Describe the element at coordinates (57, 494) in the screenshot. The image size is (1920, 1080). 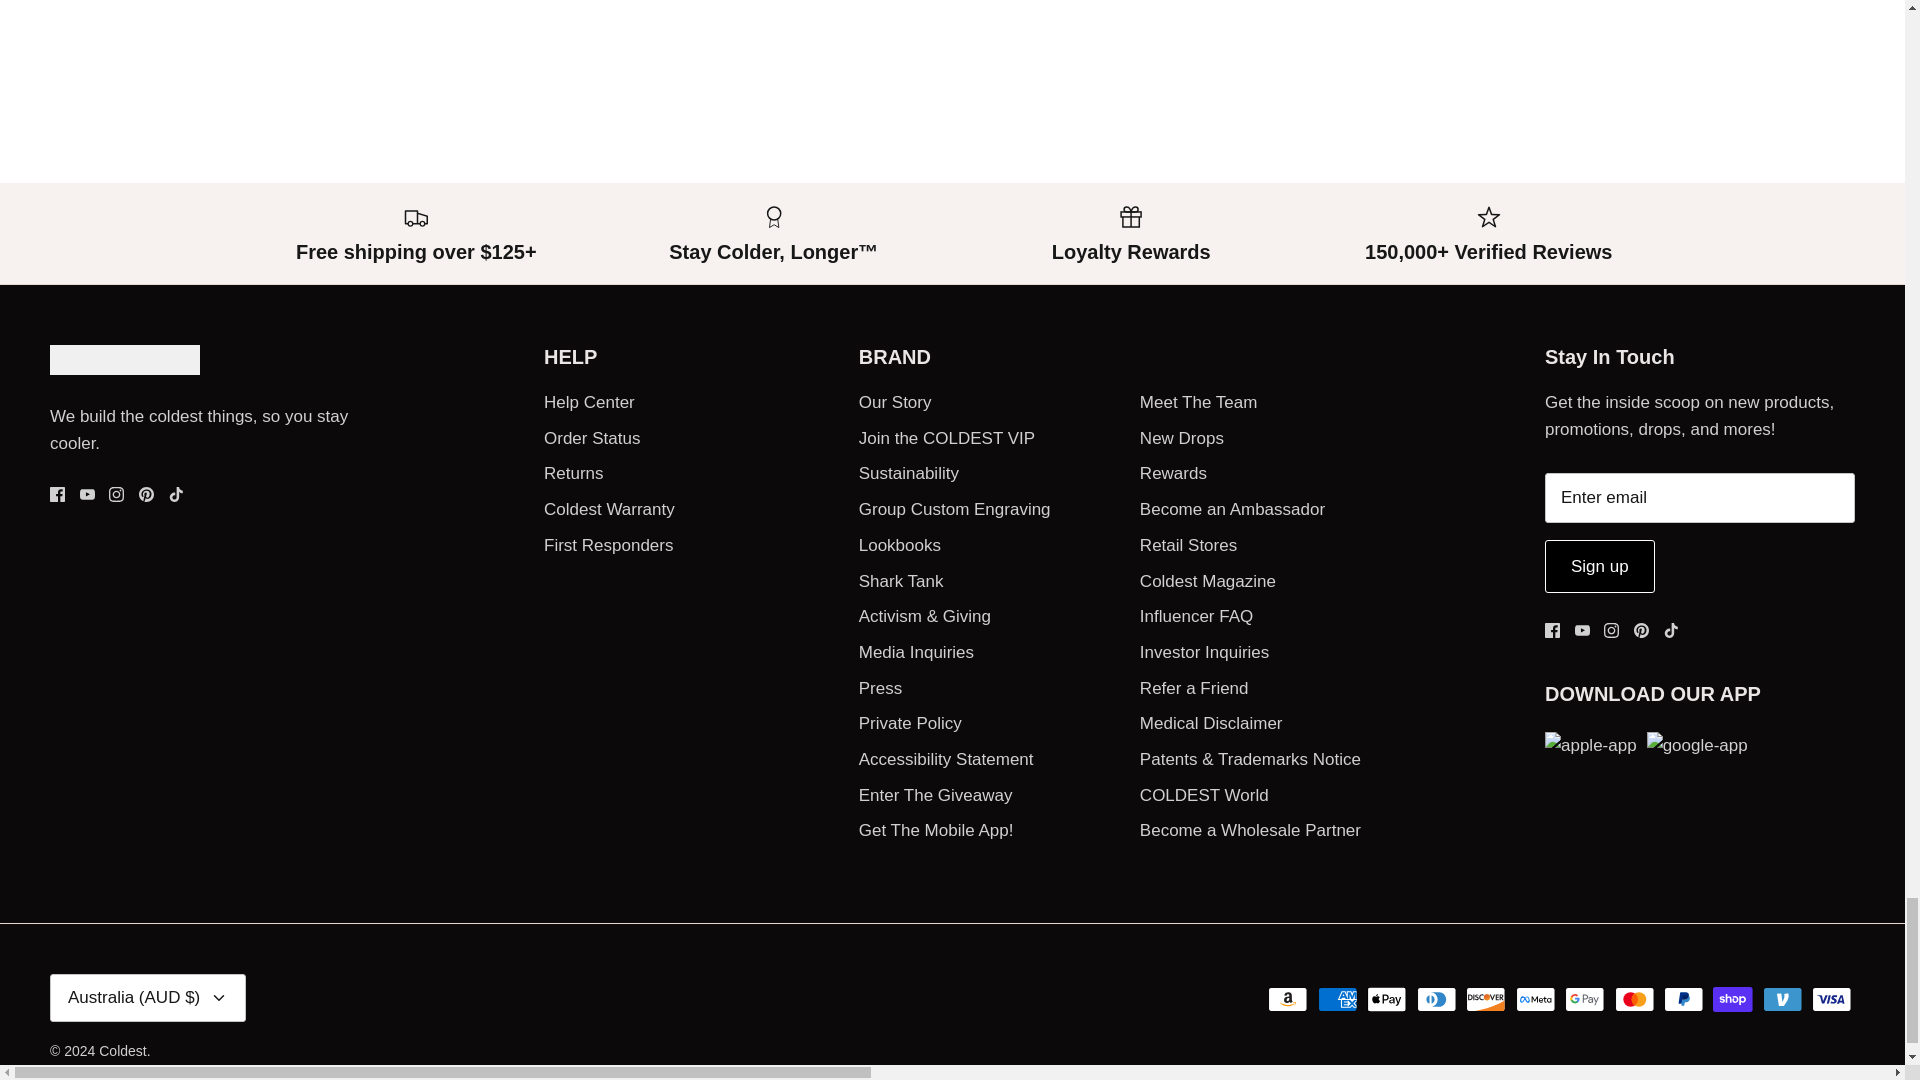
I see `Facebook` at that location.